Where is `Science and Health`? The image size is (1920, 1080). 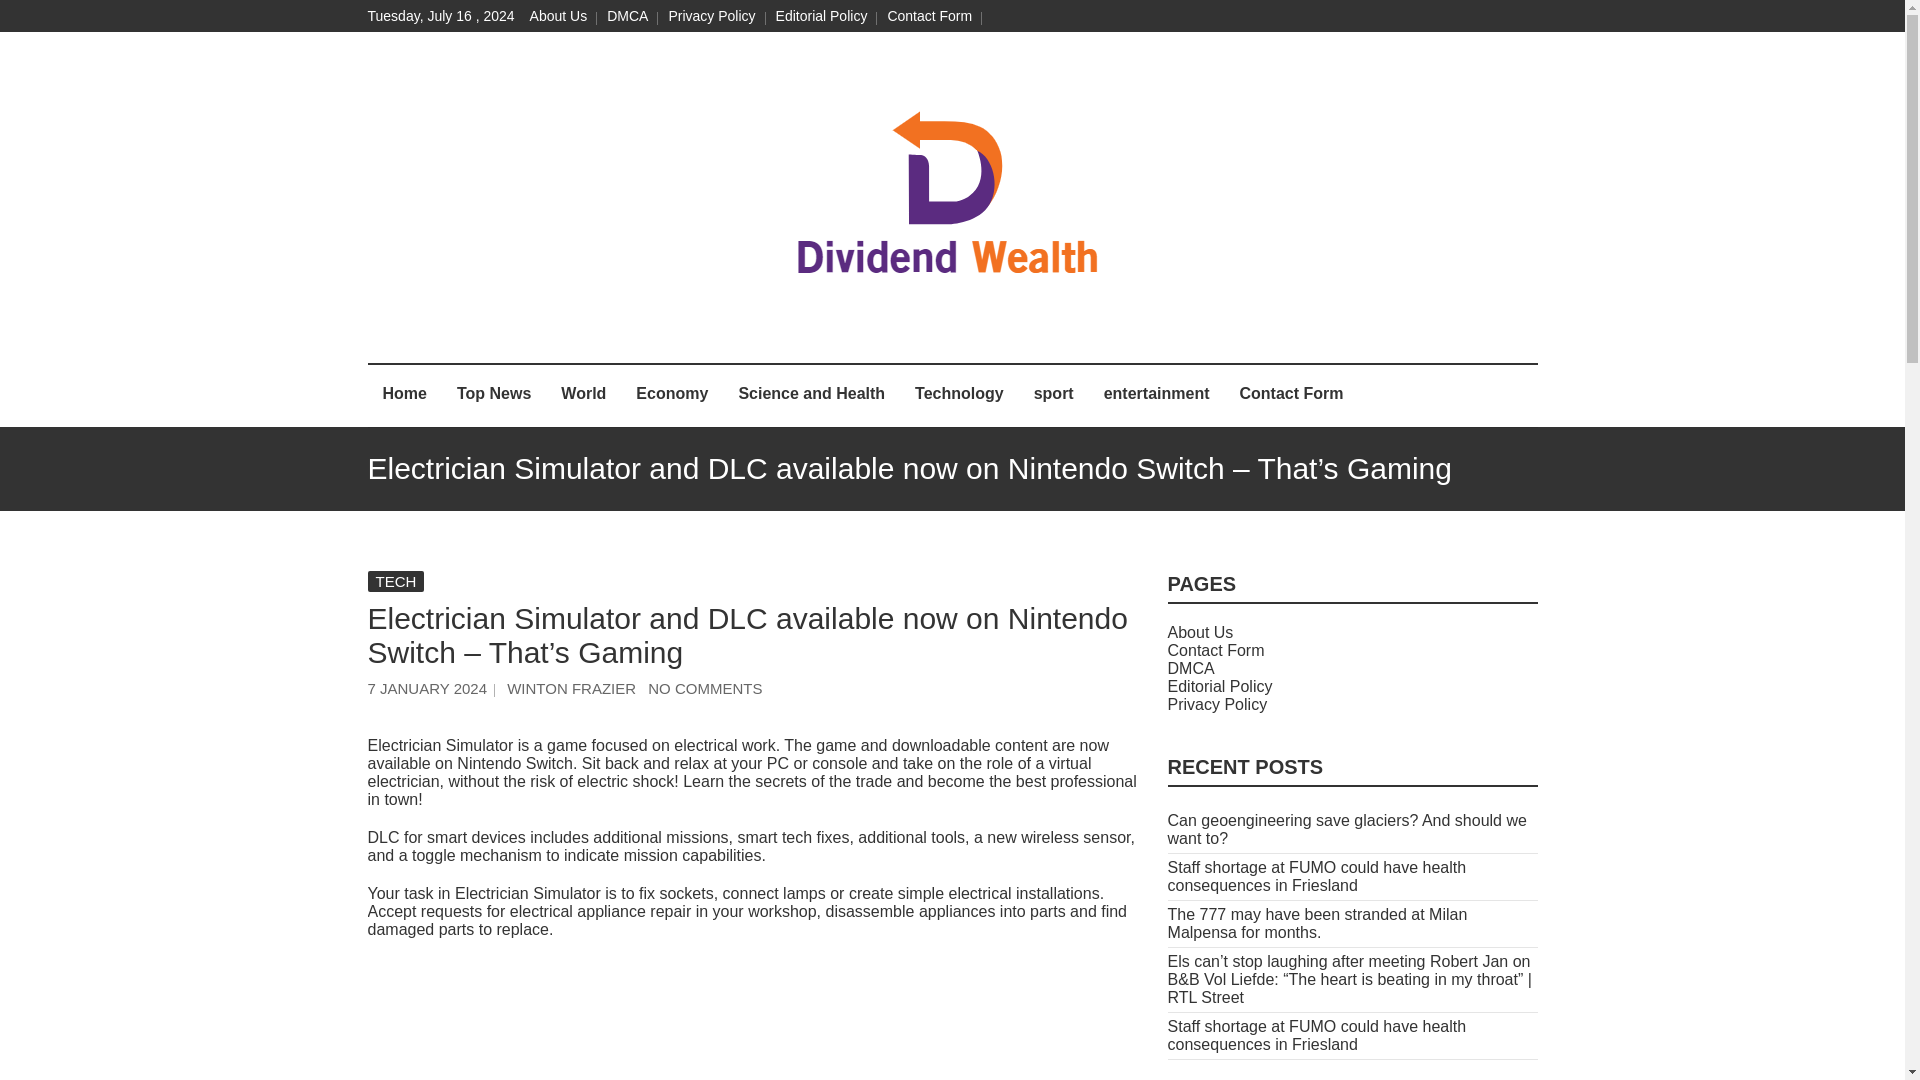 Science and Health is located at coordinates (812, 396).